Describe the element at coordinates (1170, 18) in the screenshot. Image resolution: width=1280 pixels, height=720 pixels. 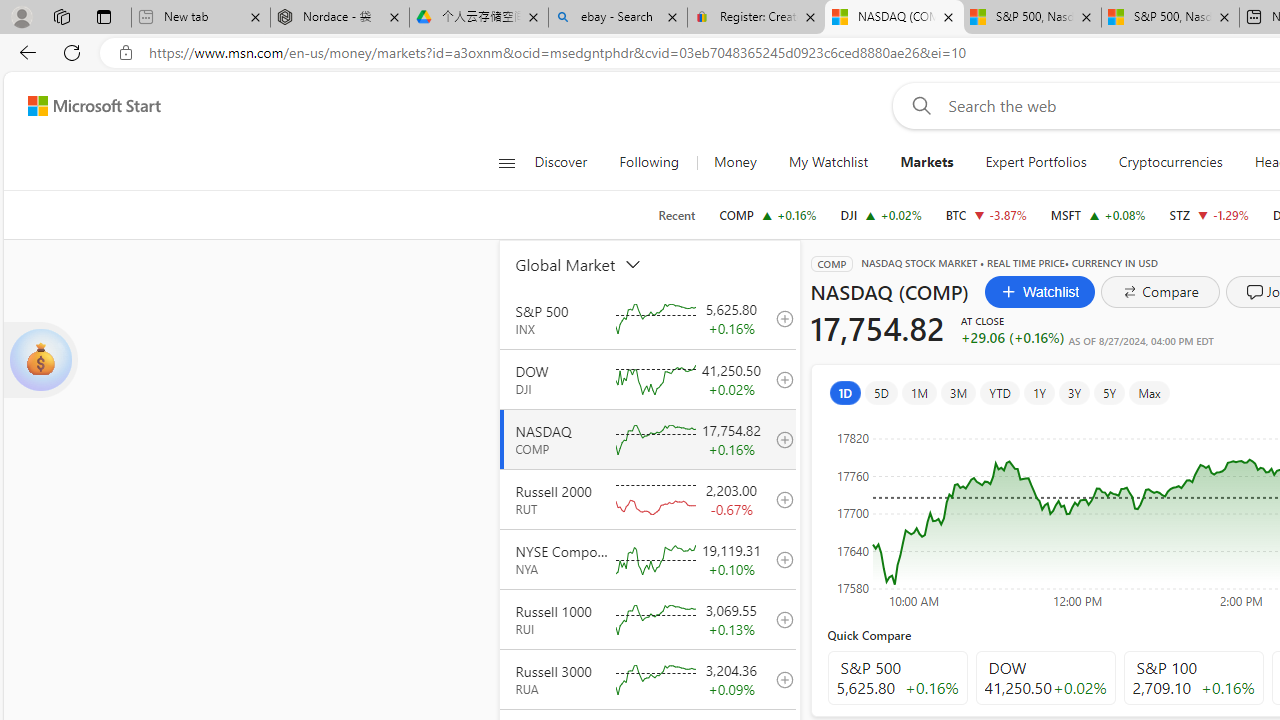
I see `S&P 500, Nasdaq end lower, weighed by Nvidia dip | Watch` at that location.